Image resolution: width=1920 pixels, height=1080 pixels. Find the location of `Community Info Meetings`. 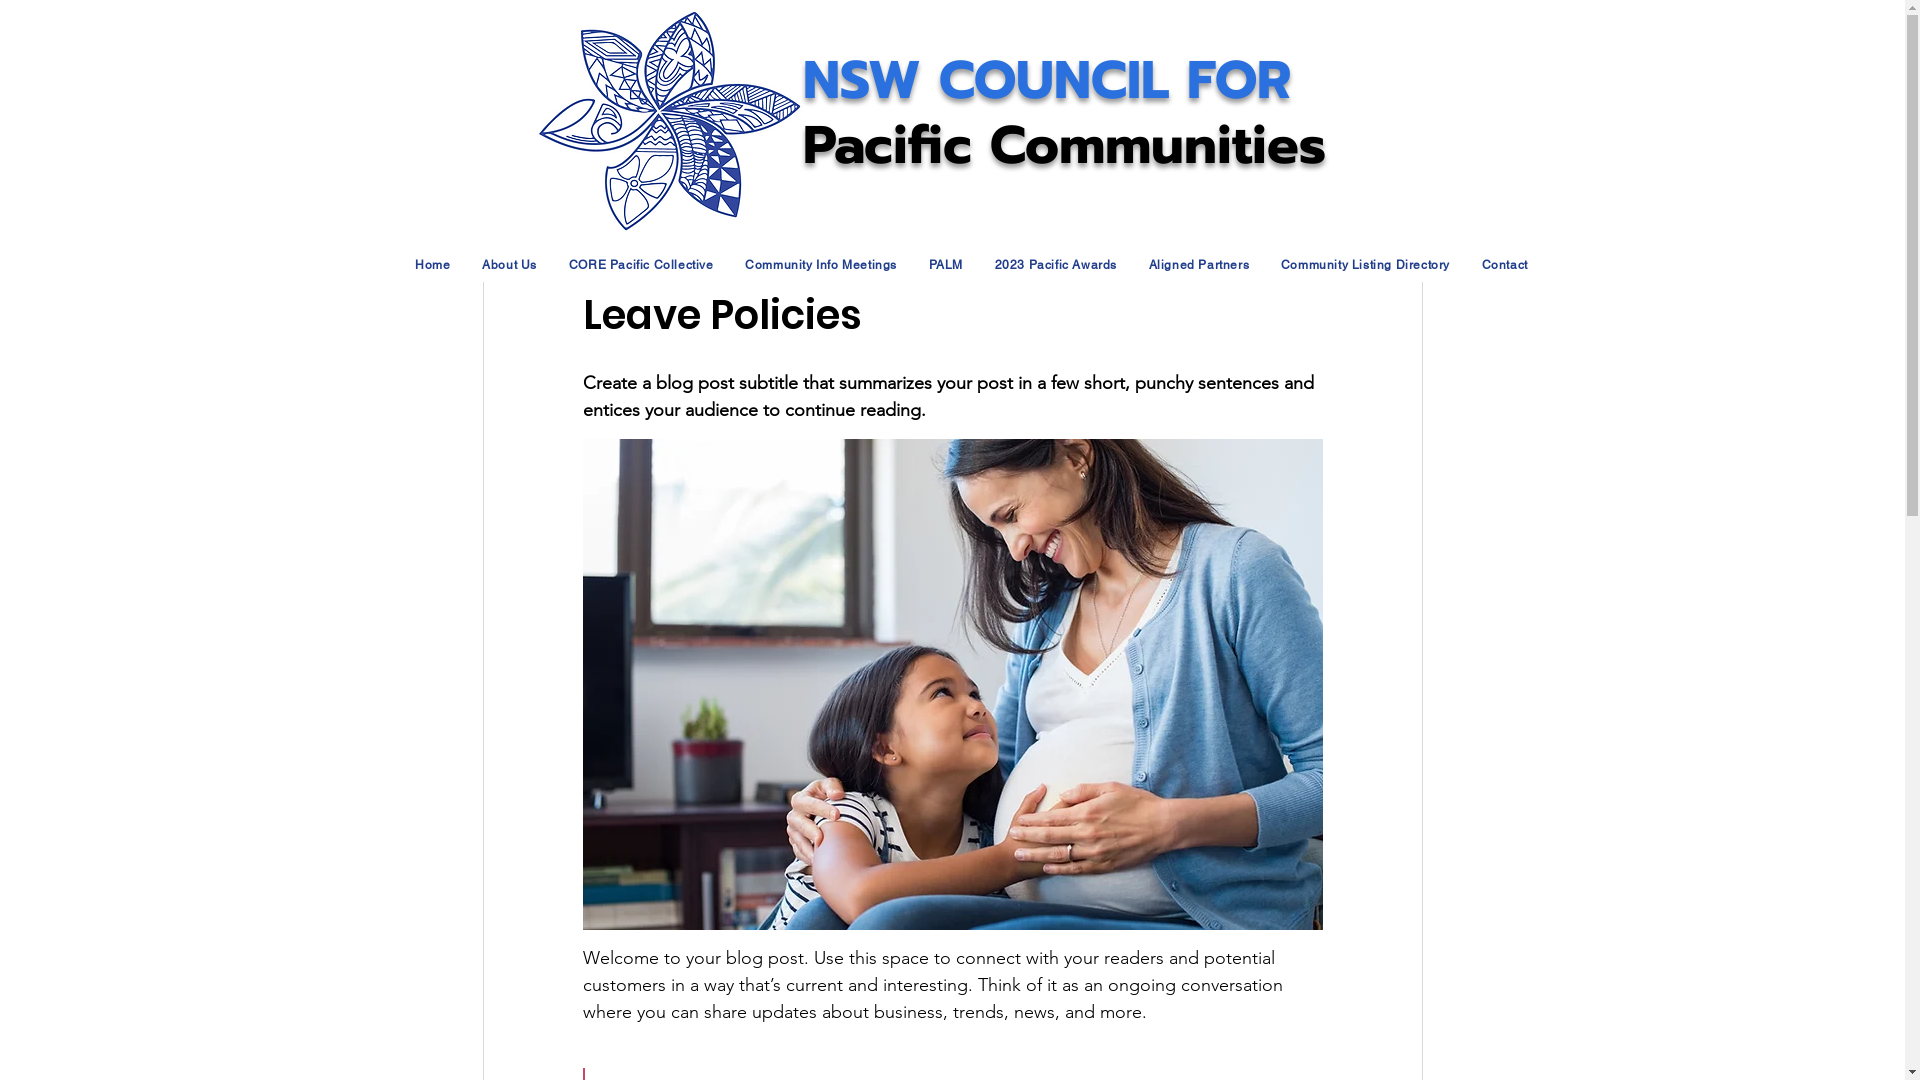

Community Info Meetings is located at coordinates (820, 265).